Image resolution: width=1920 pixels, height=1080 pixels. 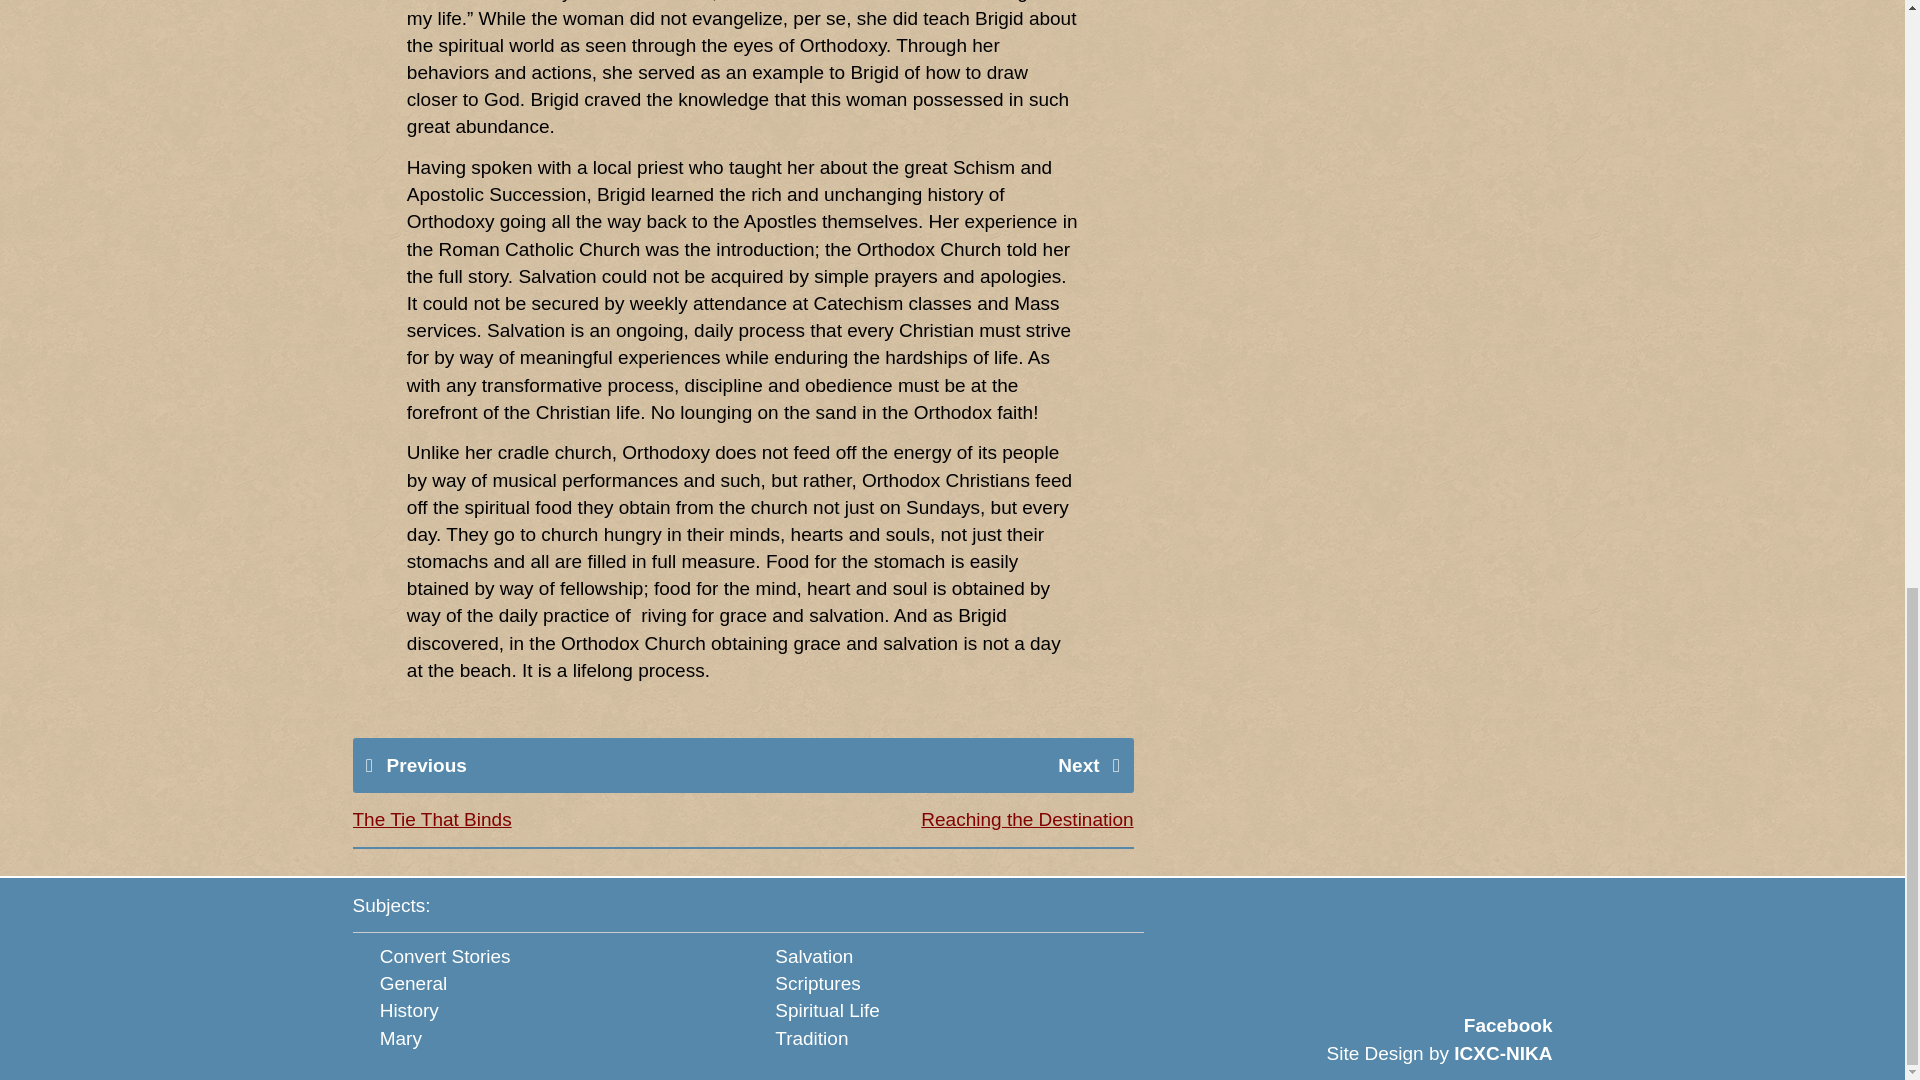 What do you see at coordinates (410, 1010) in the screenshot?
I see `History` at bounding box center [410, 1010].